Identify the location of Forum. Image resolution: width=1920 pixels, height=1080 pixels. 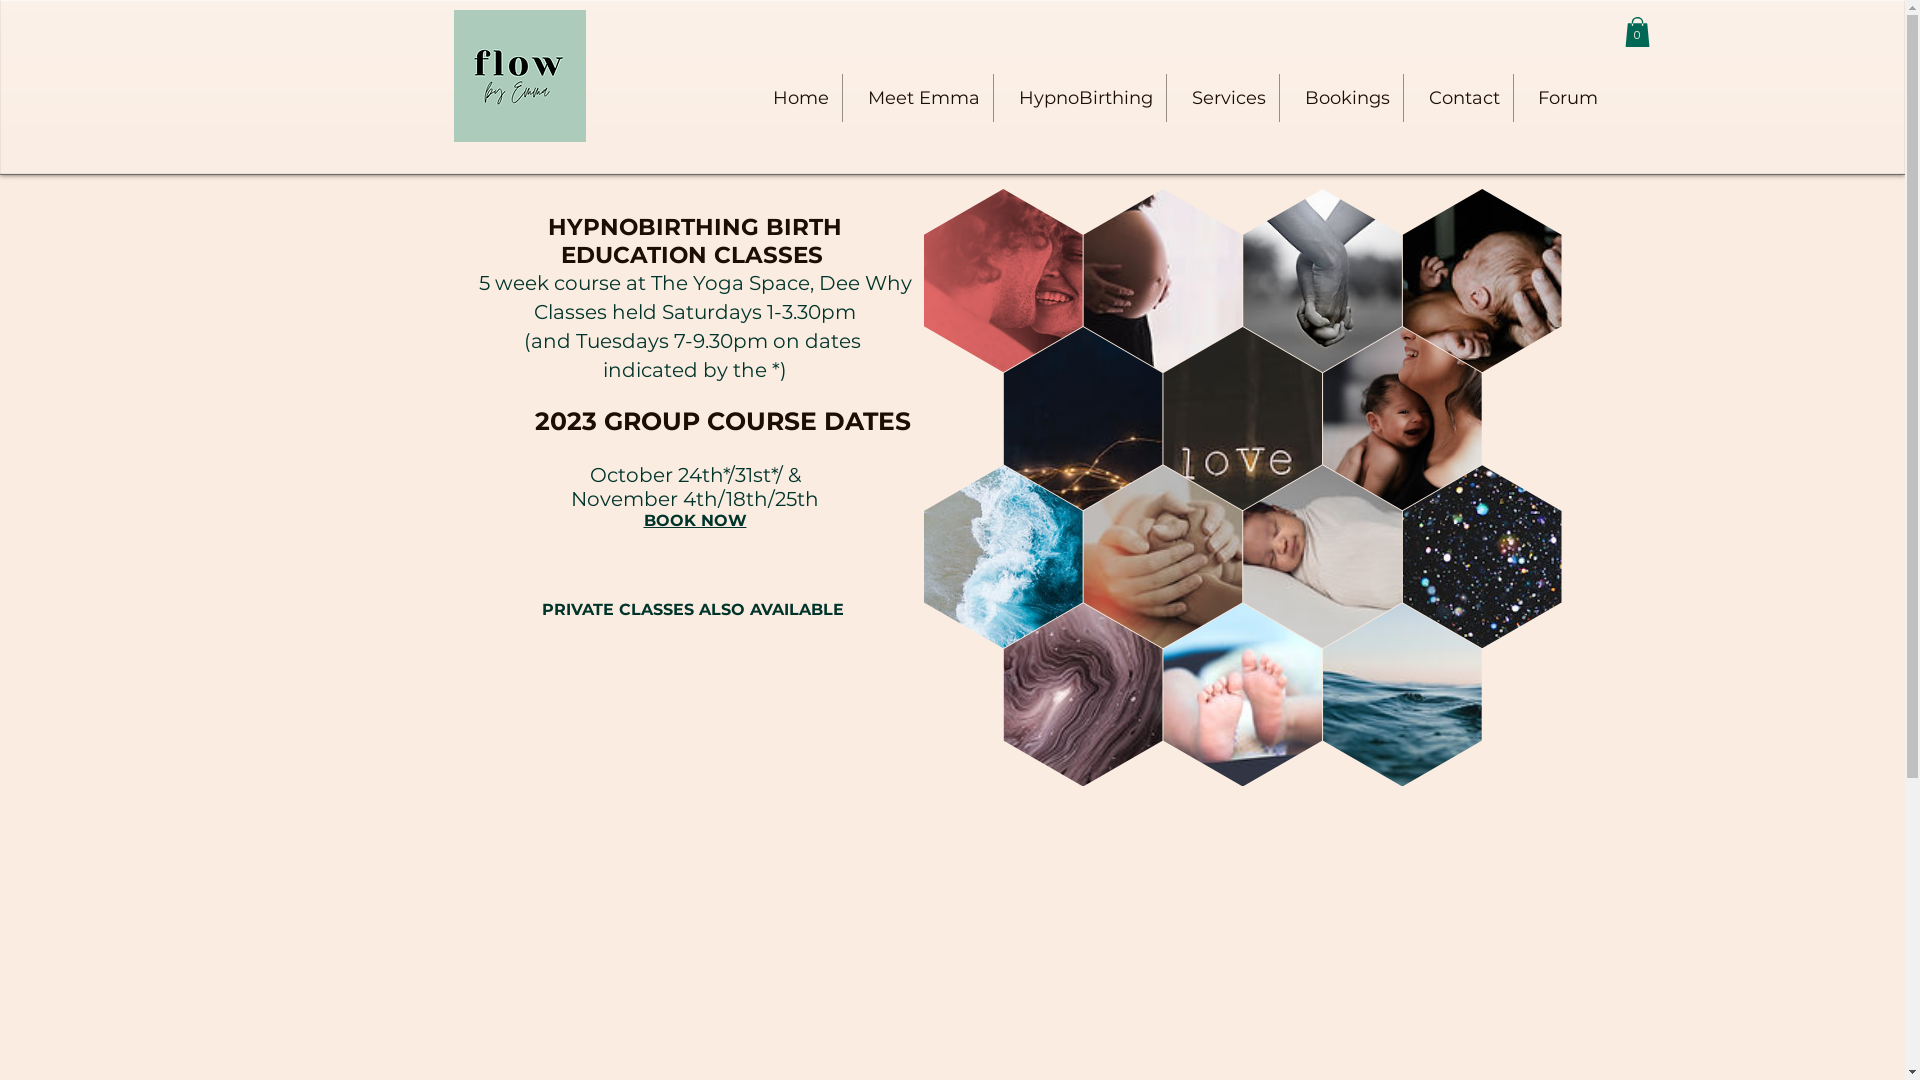
(1562, 98).